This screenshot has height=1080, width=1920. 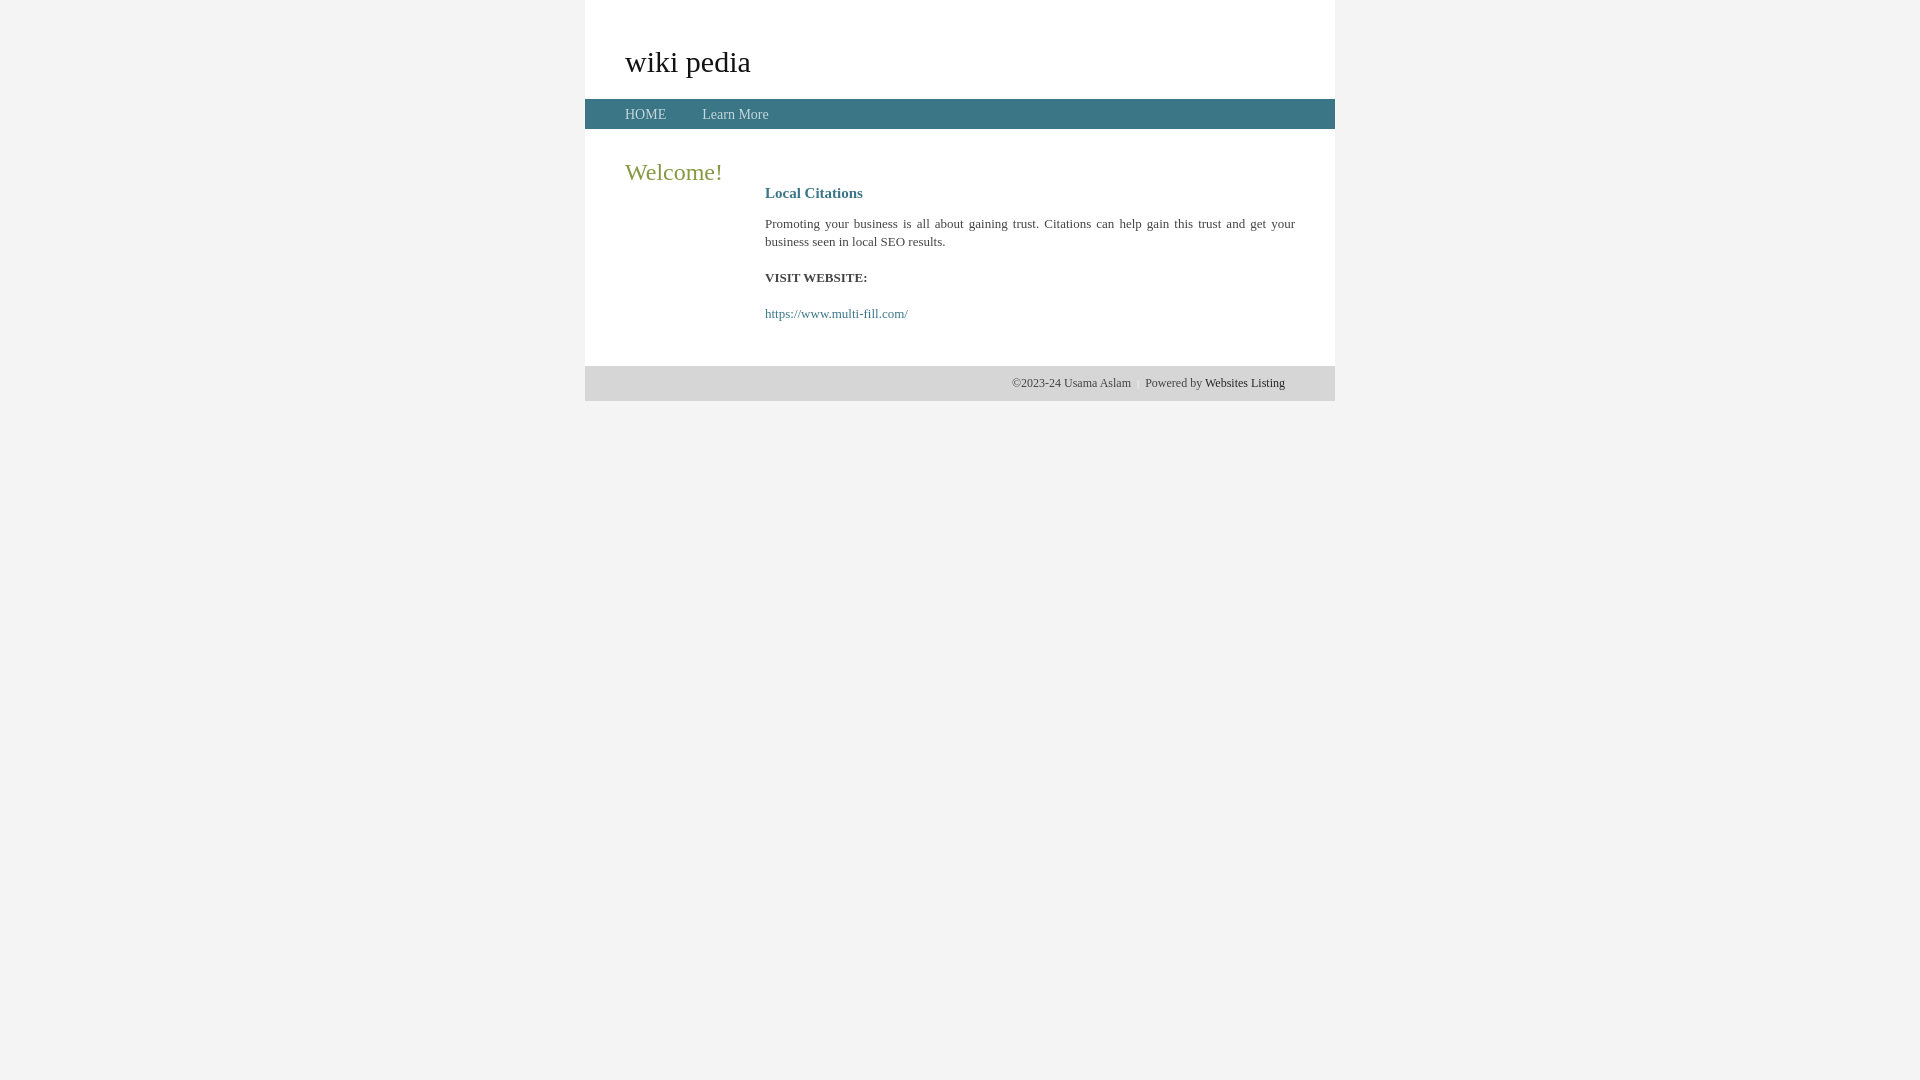 What do you see at coordinates (836, 314) in the screenshot?
I see `https://www.multi-fill.com/` at bounding box center [836, 314].